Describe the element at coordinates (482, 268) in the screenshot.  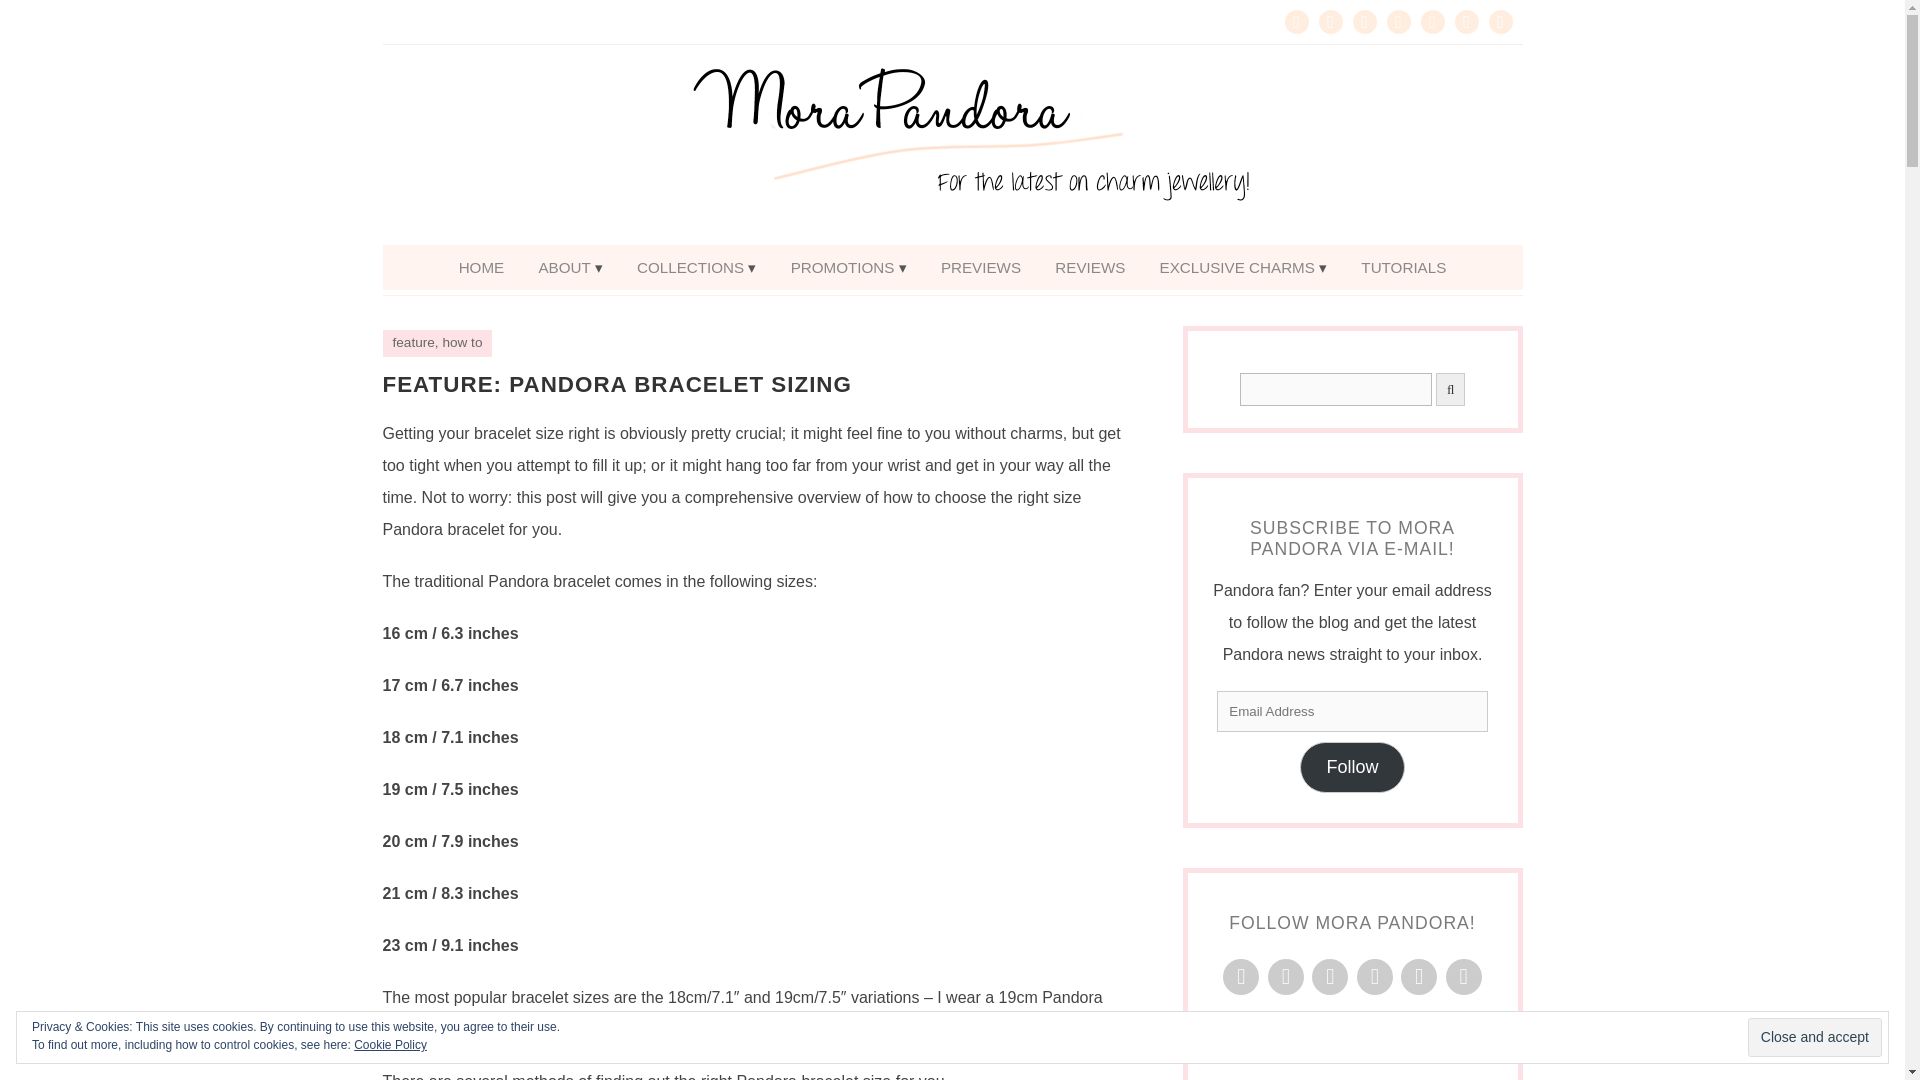
I see `HOME` at that location.